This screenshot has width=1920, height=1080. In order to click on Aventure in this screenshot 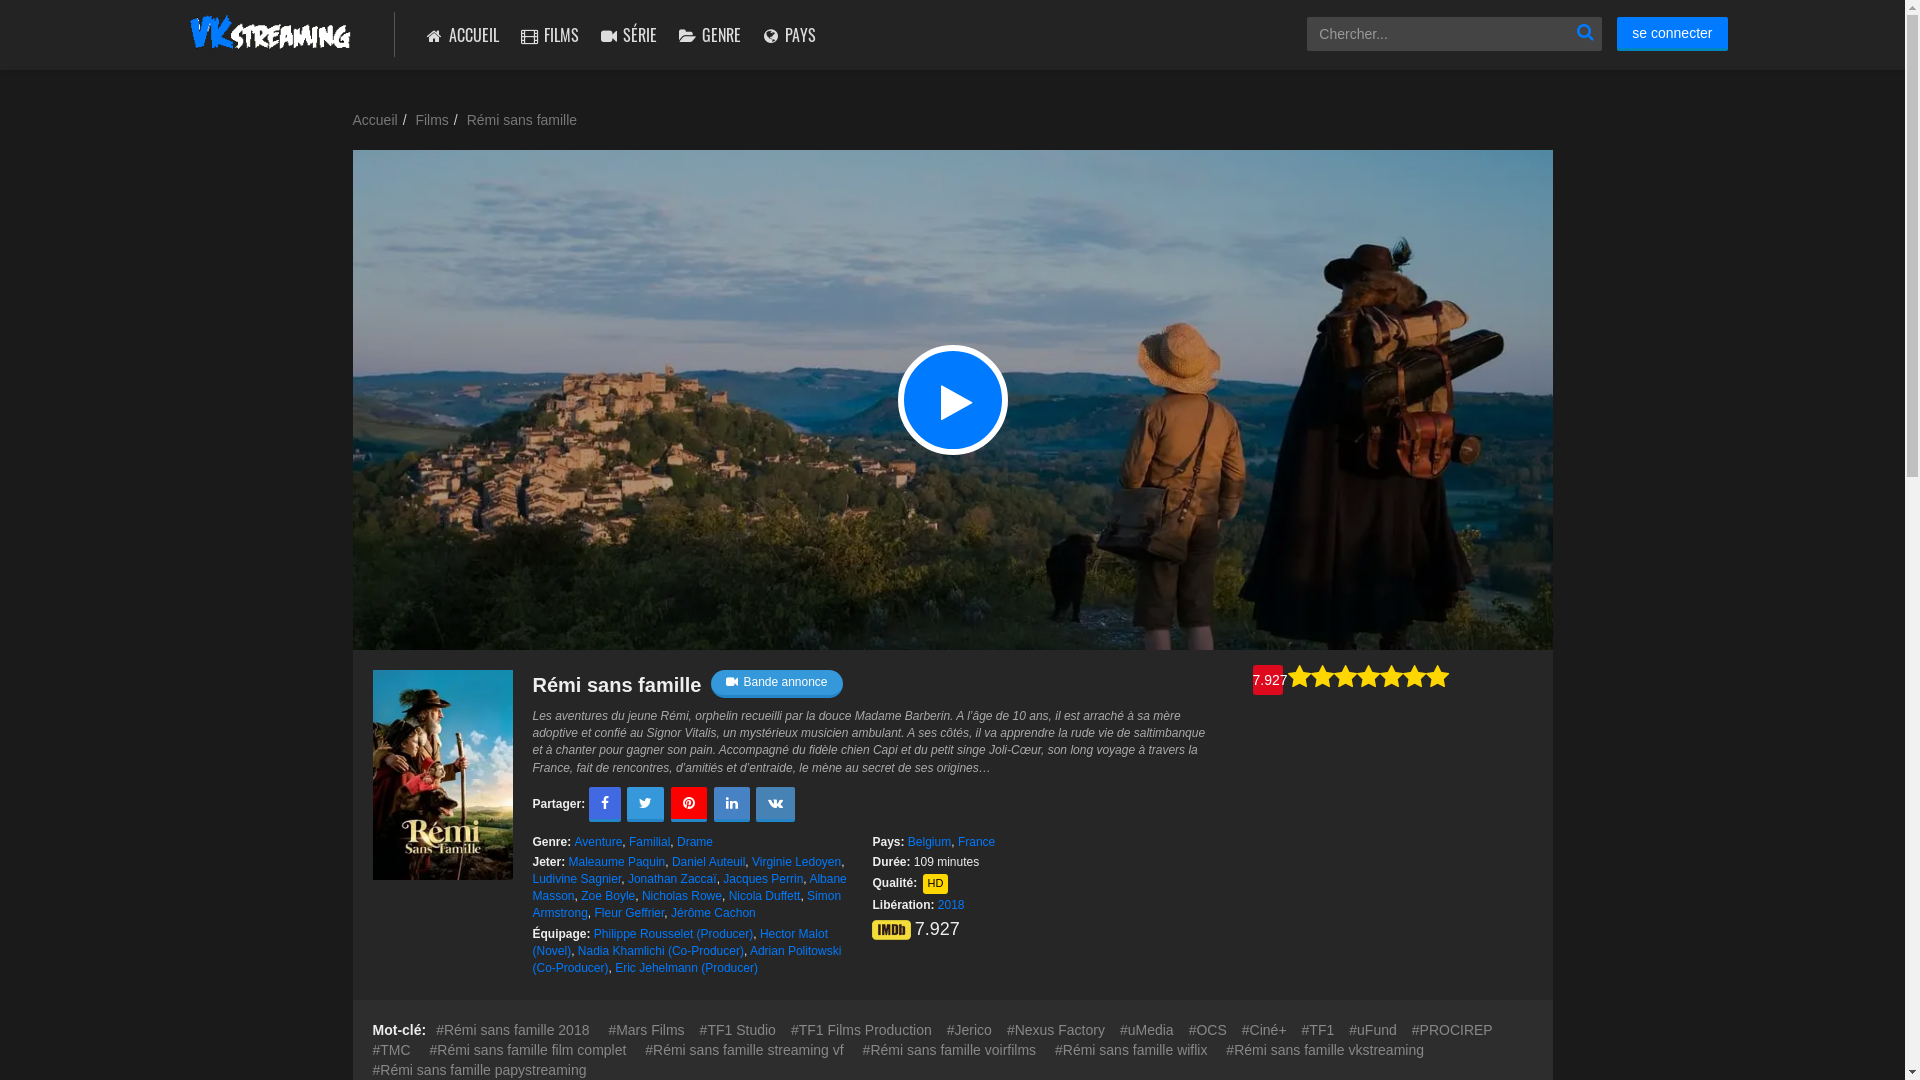, I will do `click(599, 842)`.